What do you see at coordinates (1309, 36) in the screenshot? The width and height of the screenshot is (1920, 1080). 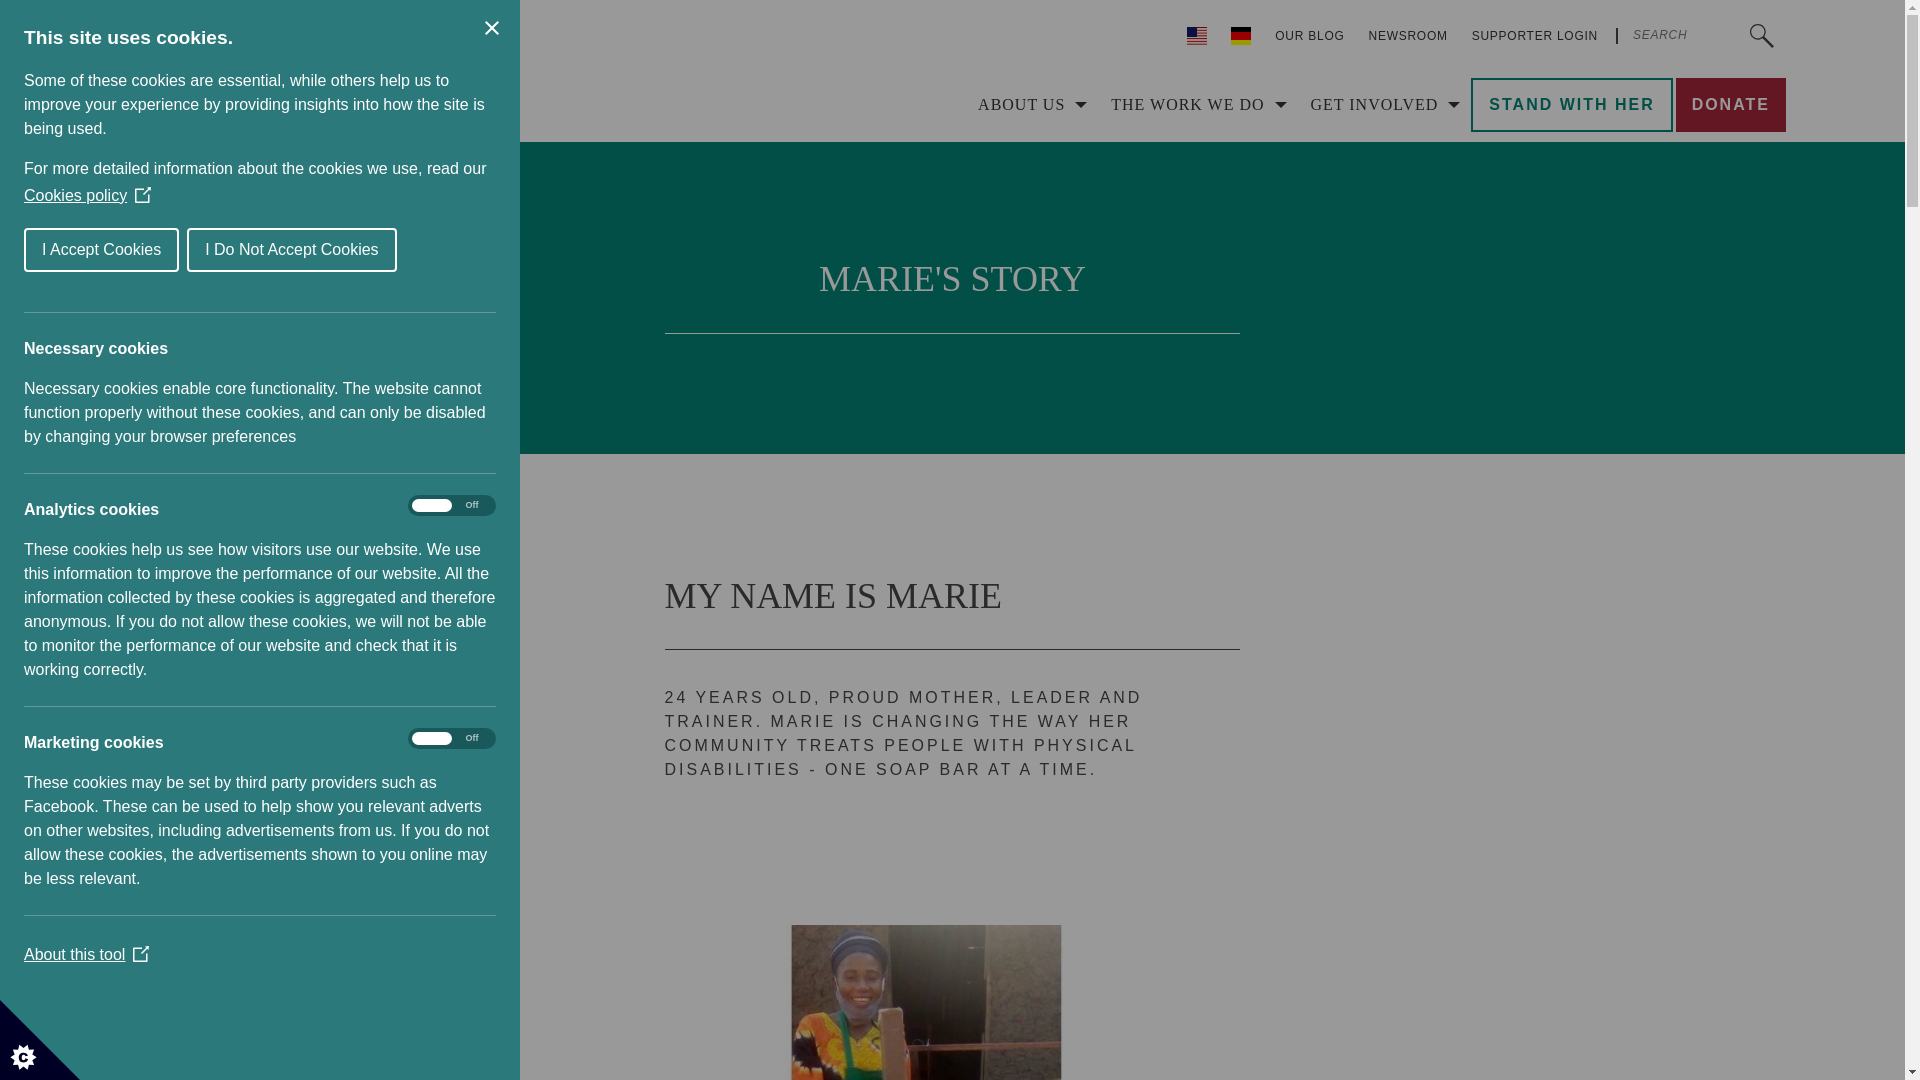 I see `OUR BLOG` at bounding box center [1309, 36].